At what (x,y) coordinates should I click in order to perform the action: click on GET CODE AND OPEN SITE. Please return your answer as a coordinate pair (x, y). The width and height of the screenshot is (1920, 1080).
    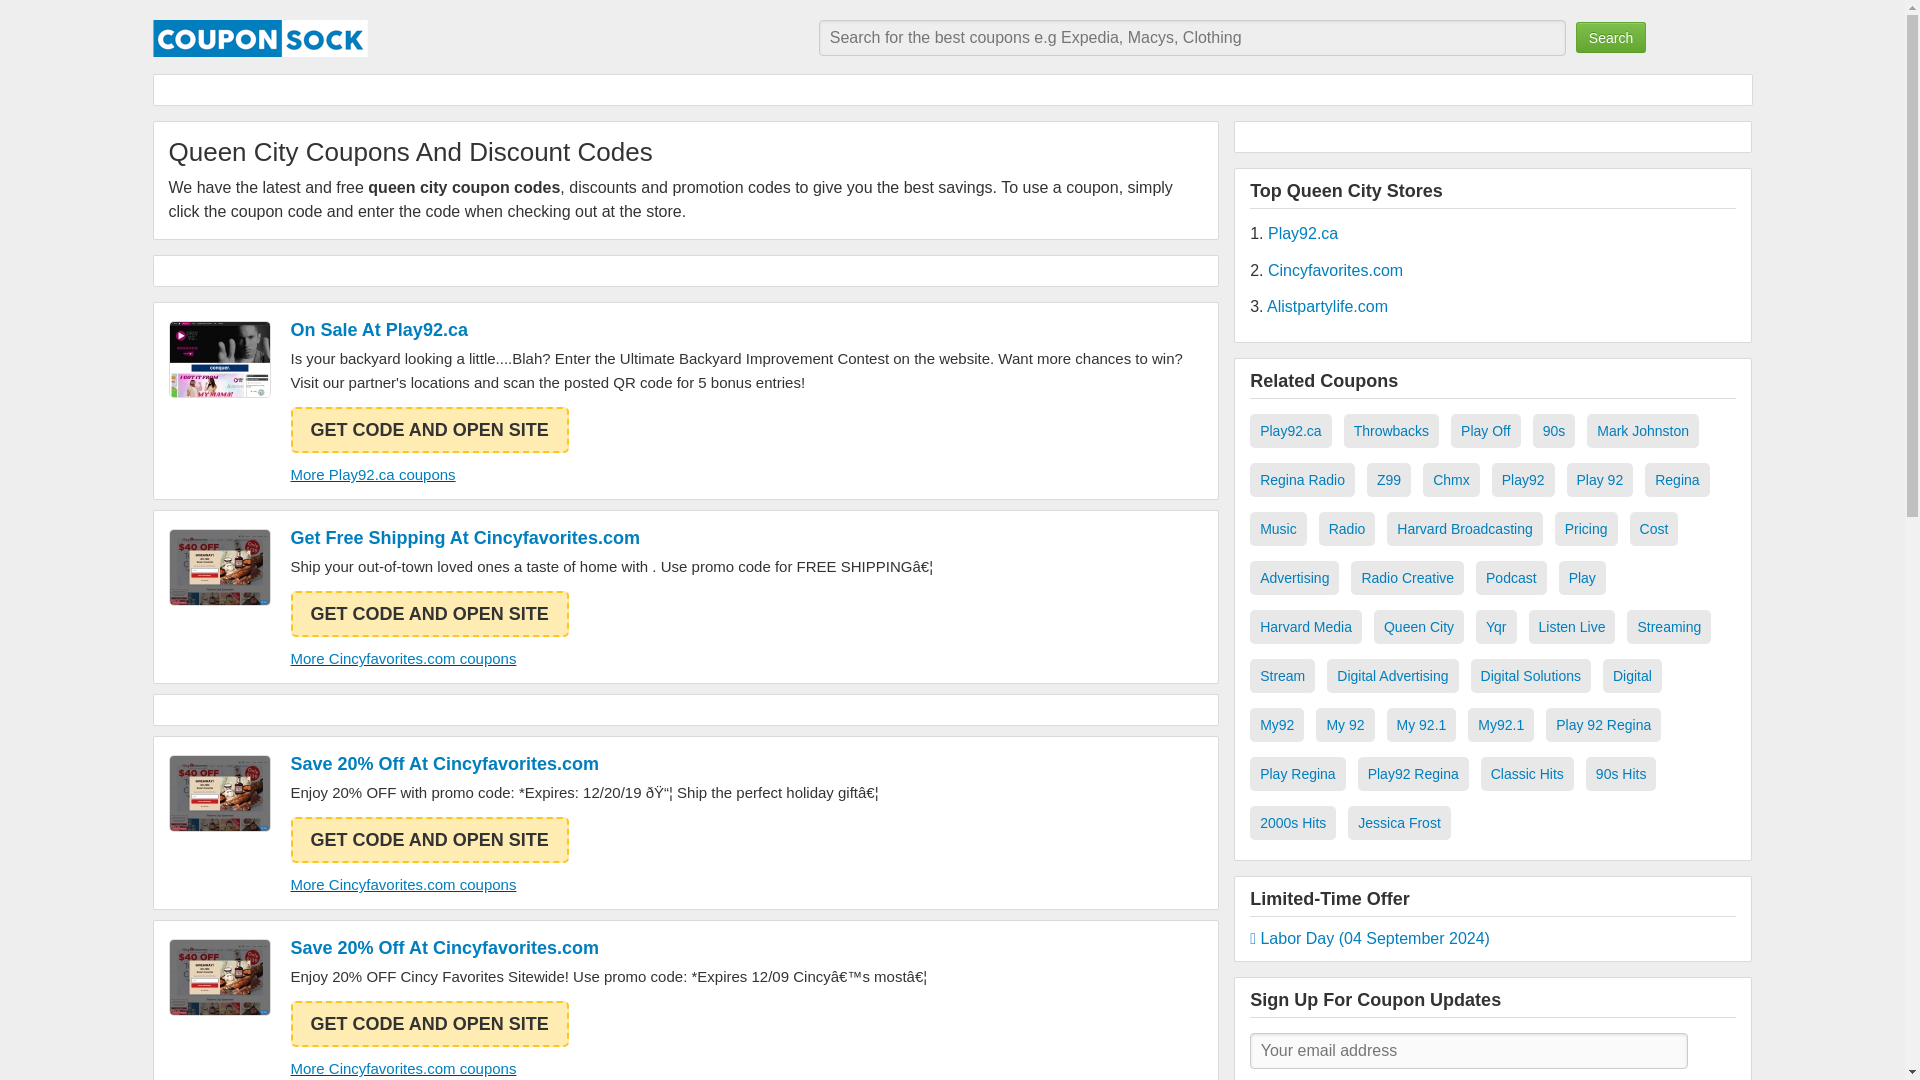
    Looking at the image, I should click on (428, 430).